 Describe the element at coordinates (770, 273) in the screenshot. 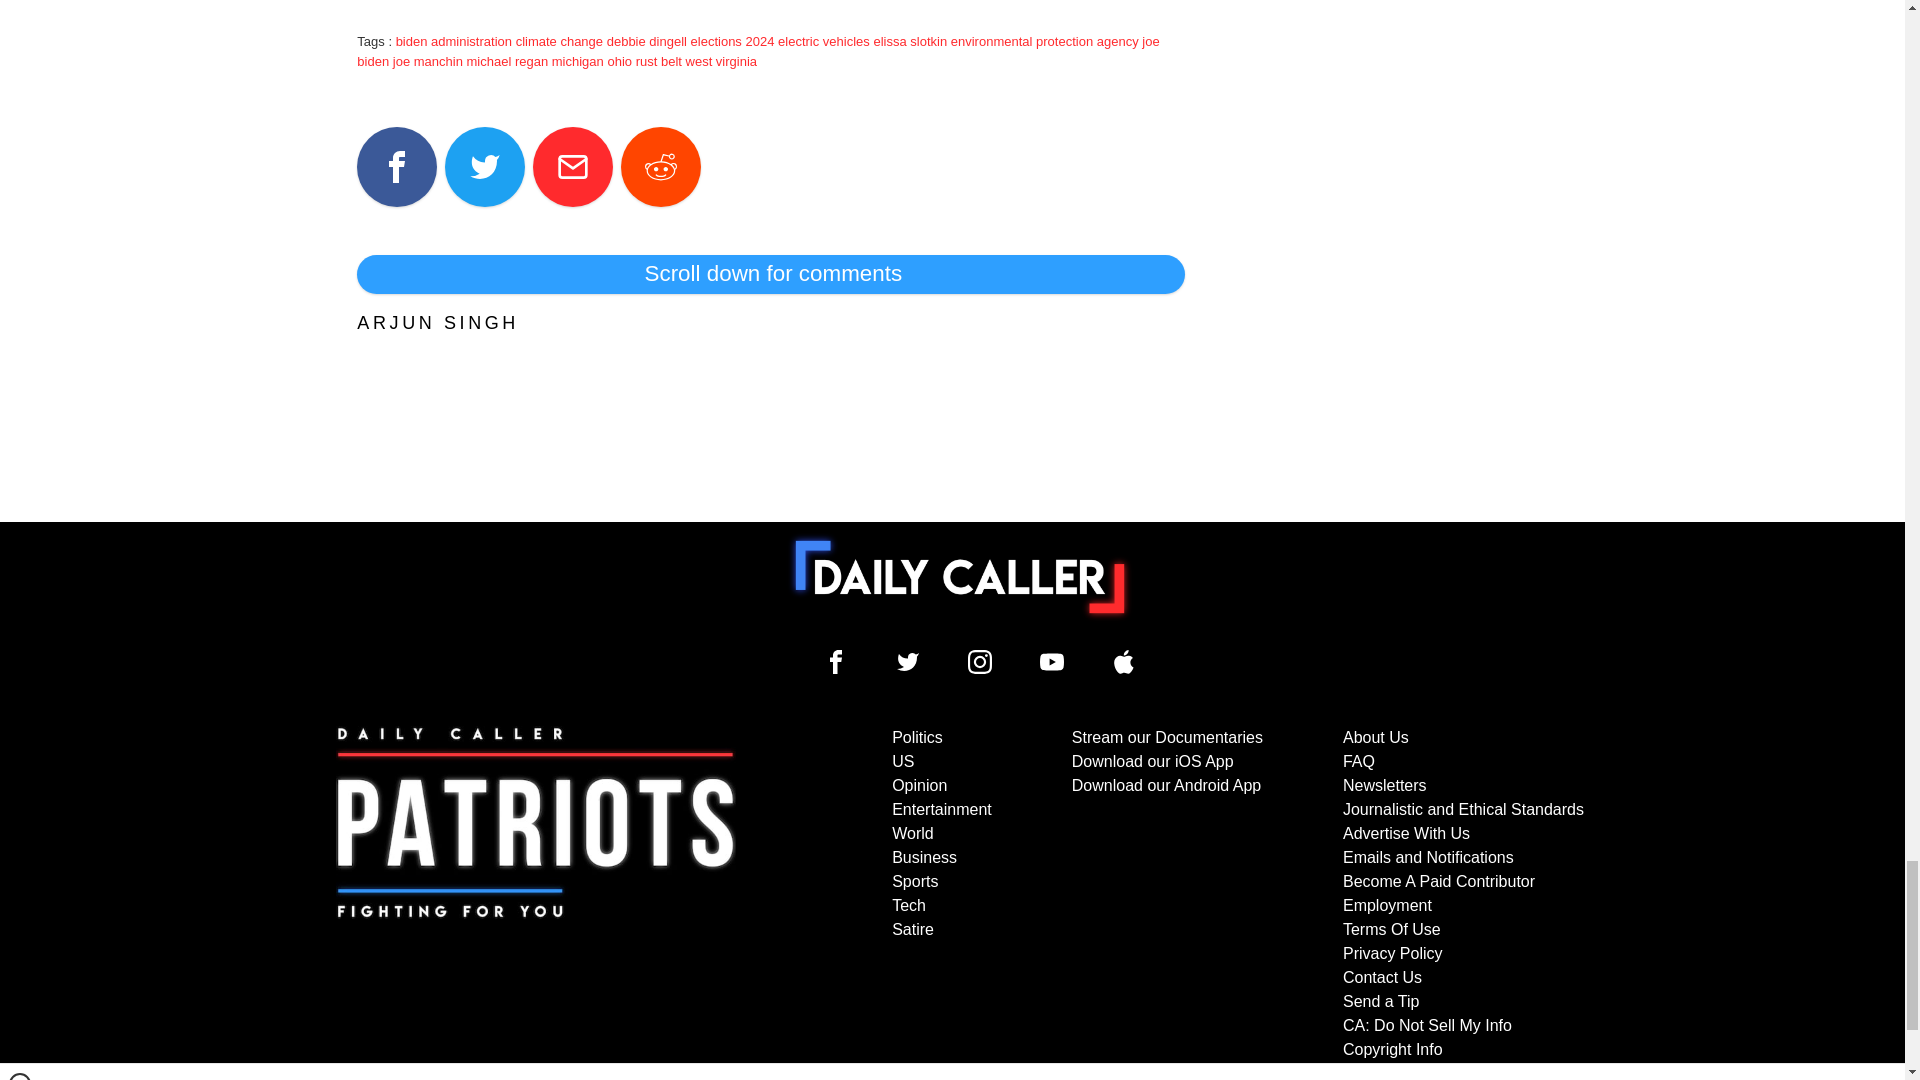

I see `Scroll down for comments` at that location.